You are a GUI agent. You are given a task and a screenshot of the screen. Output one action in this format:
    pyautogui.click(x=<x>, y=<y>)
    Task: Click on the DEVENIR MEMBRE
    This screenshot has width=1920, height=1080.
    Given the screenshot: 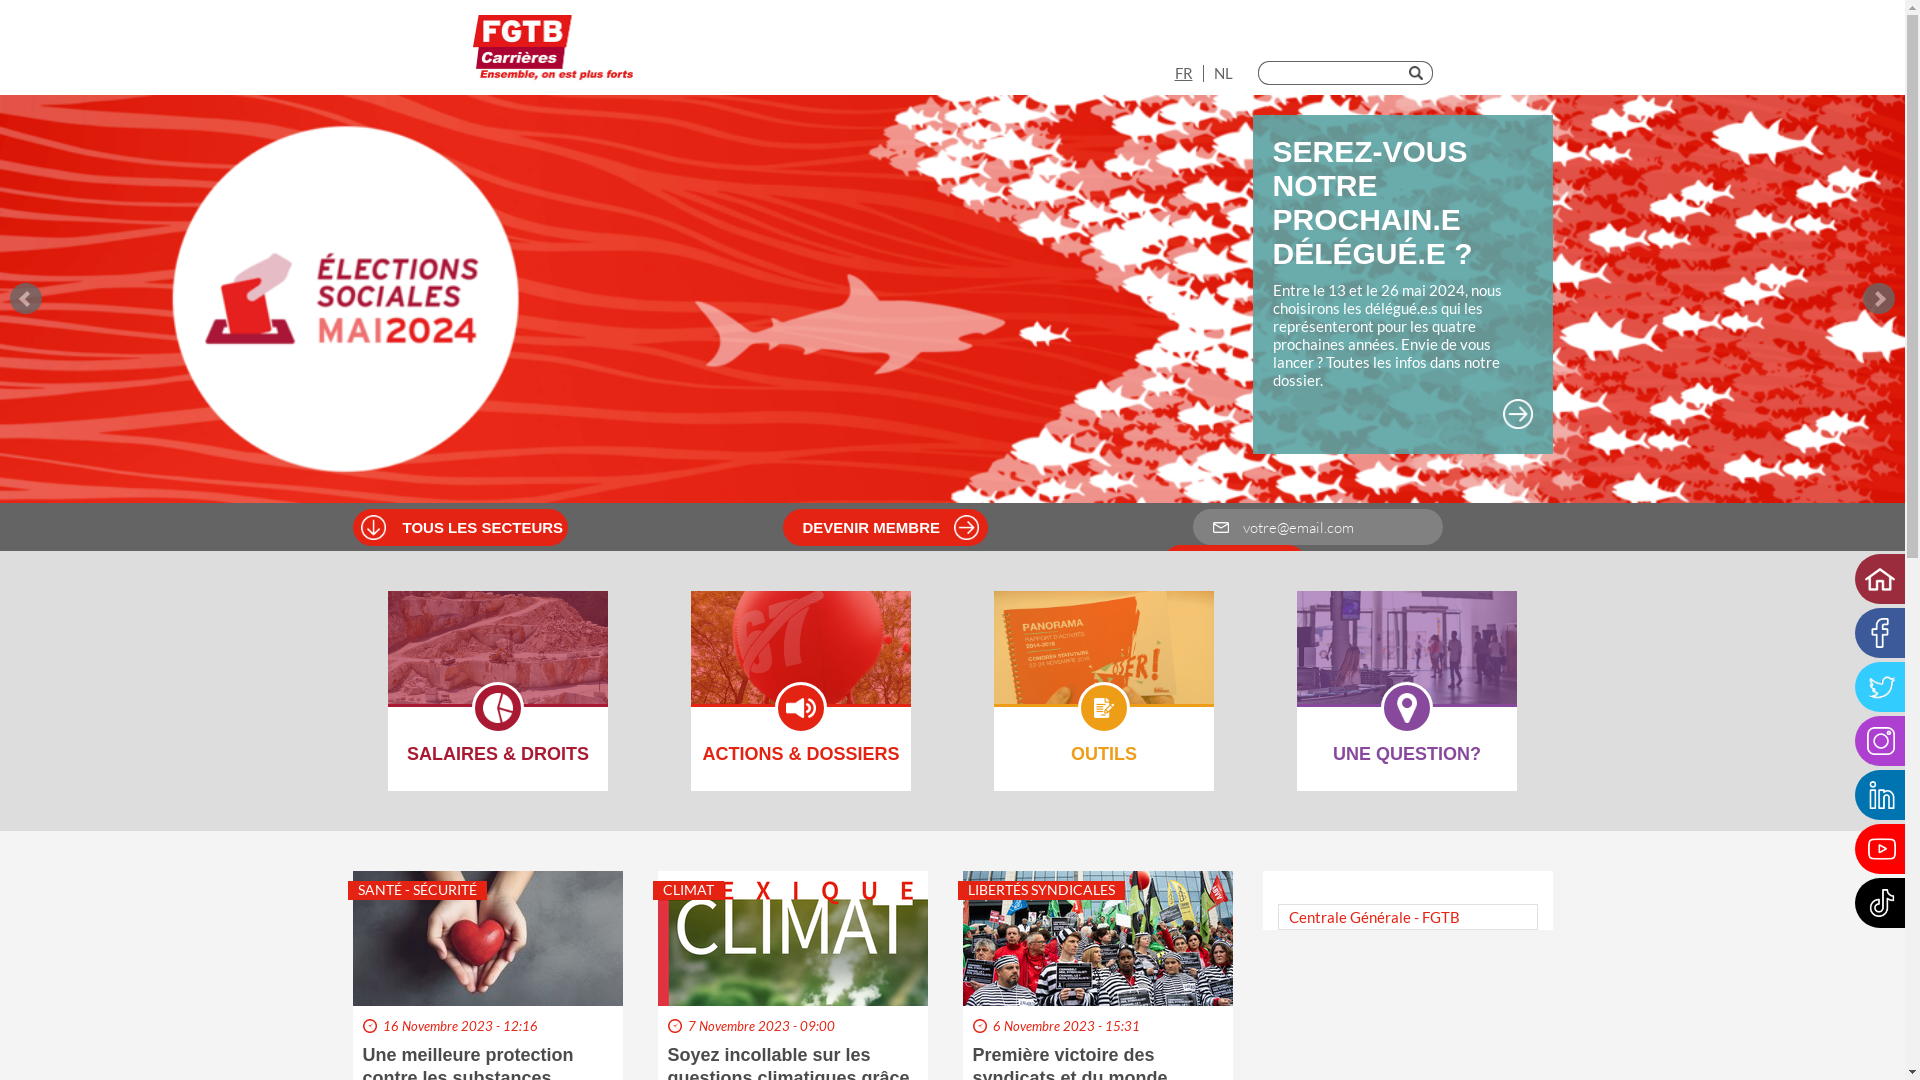 What is the action you would take?
    pyautogui.click(x=894, y=527)
    